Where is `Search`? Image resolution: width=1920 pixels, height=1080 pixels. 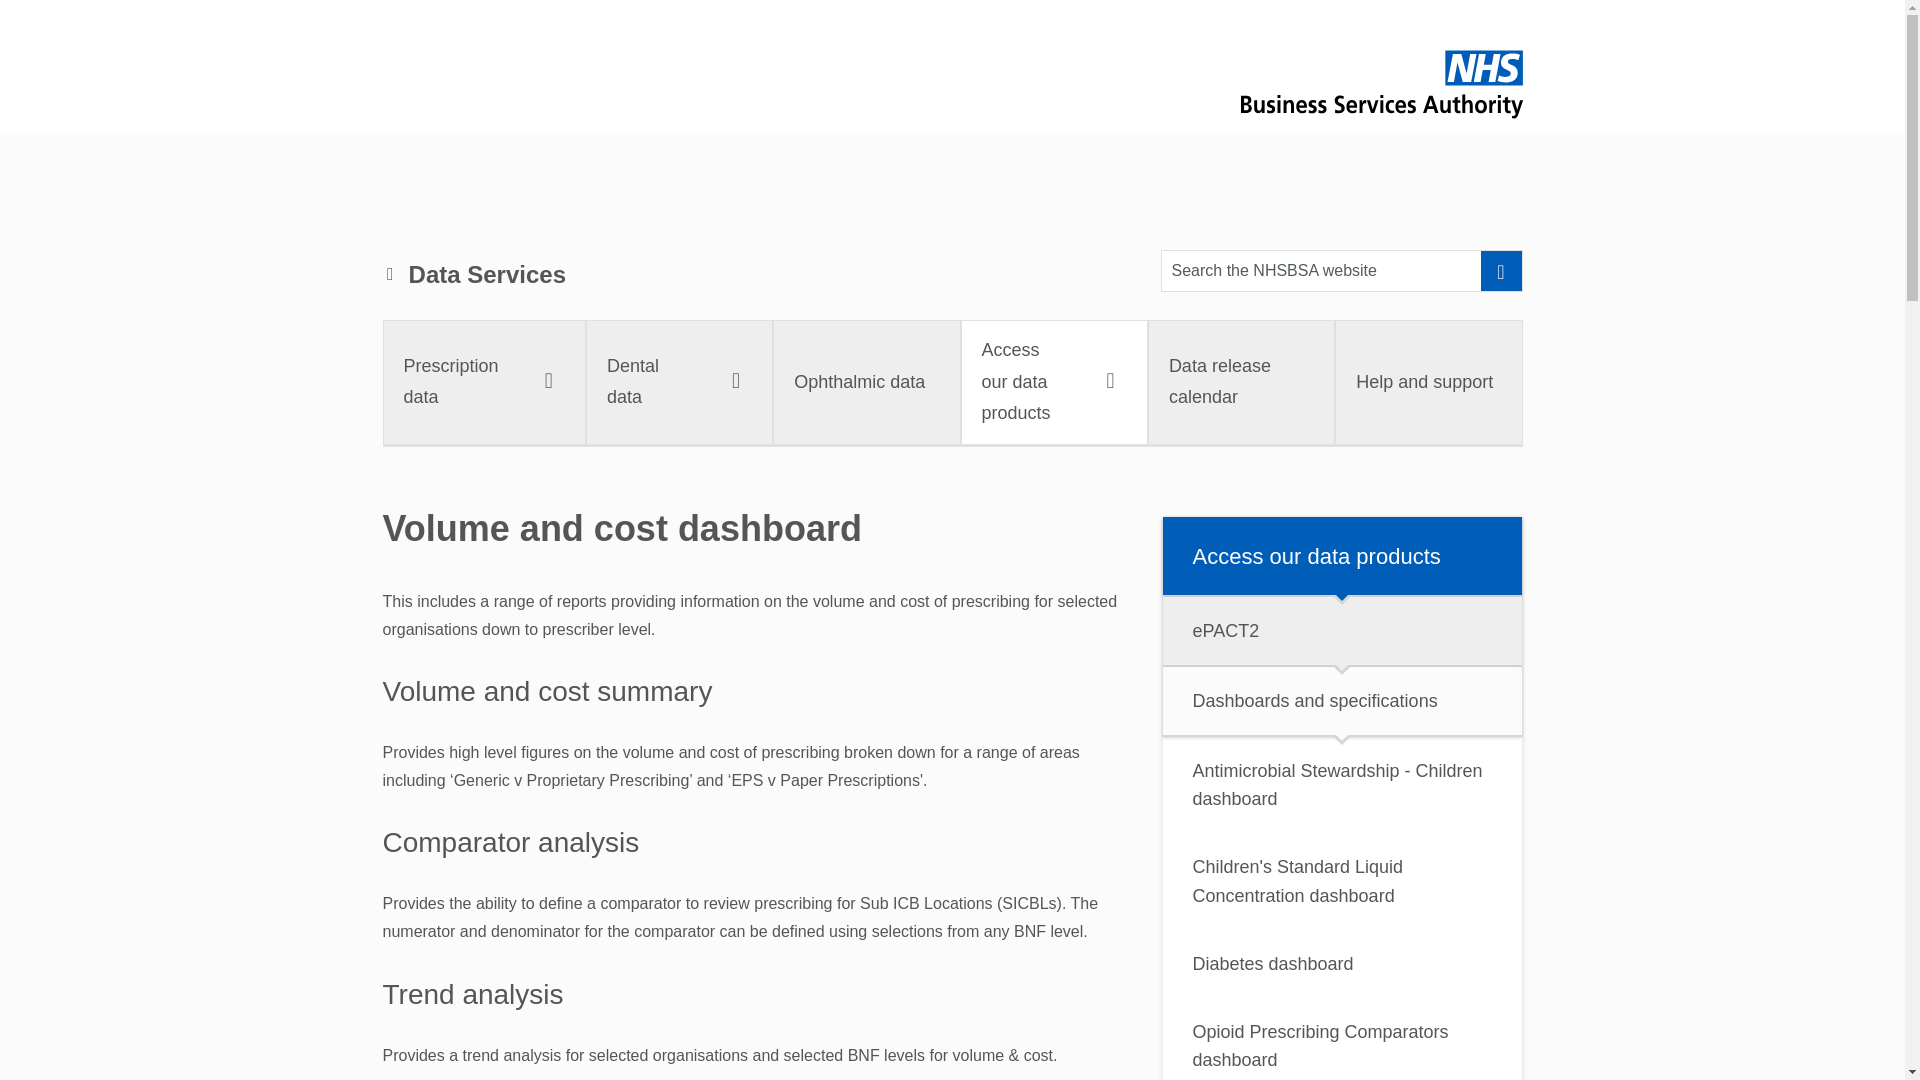
Search is located at coordinates (1501, 270).